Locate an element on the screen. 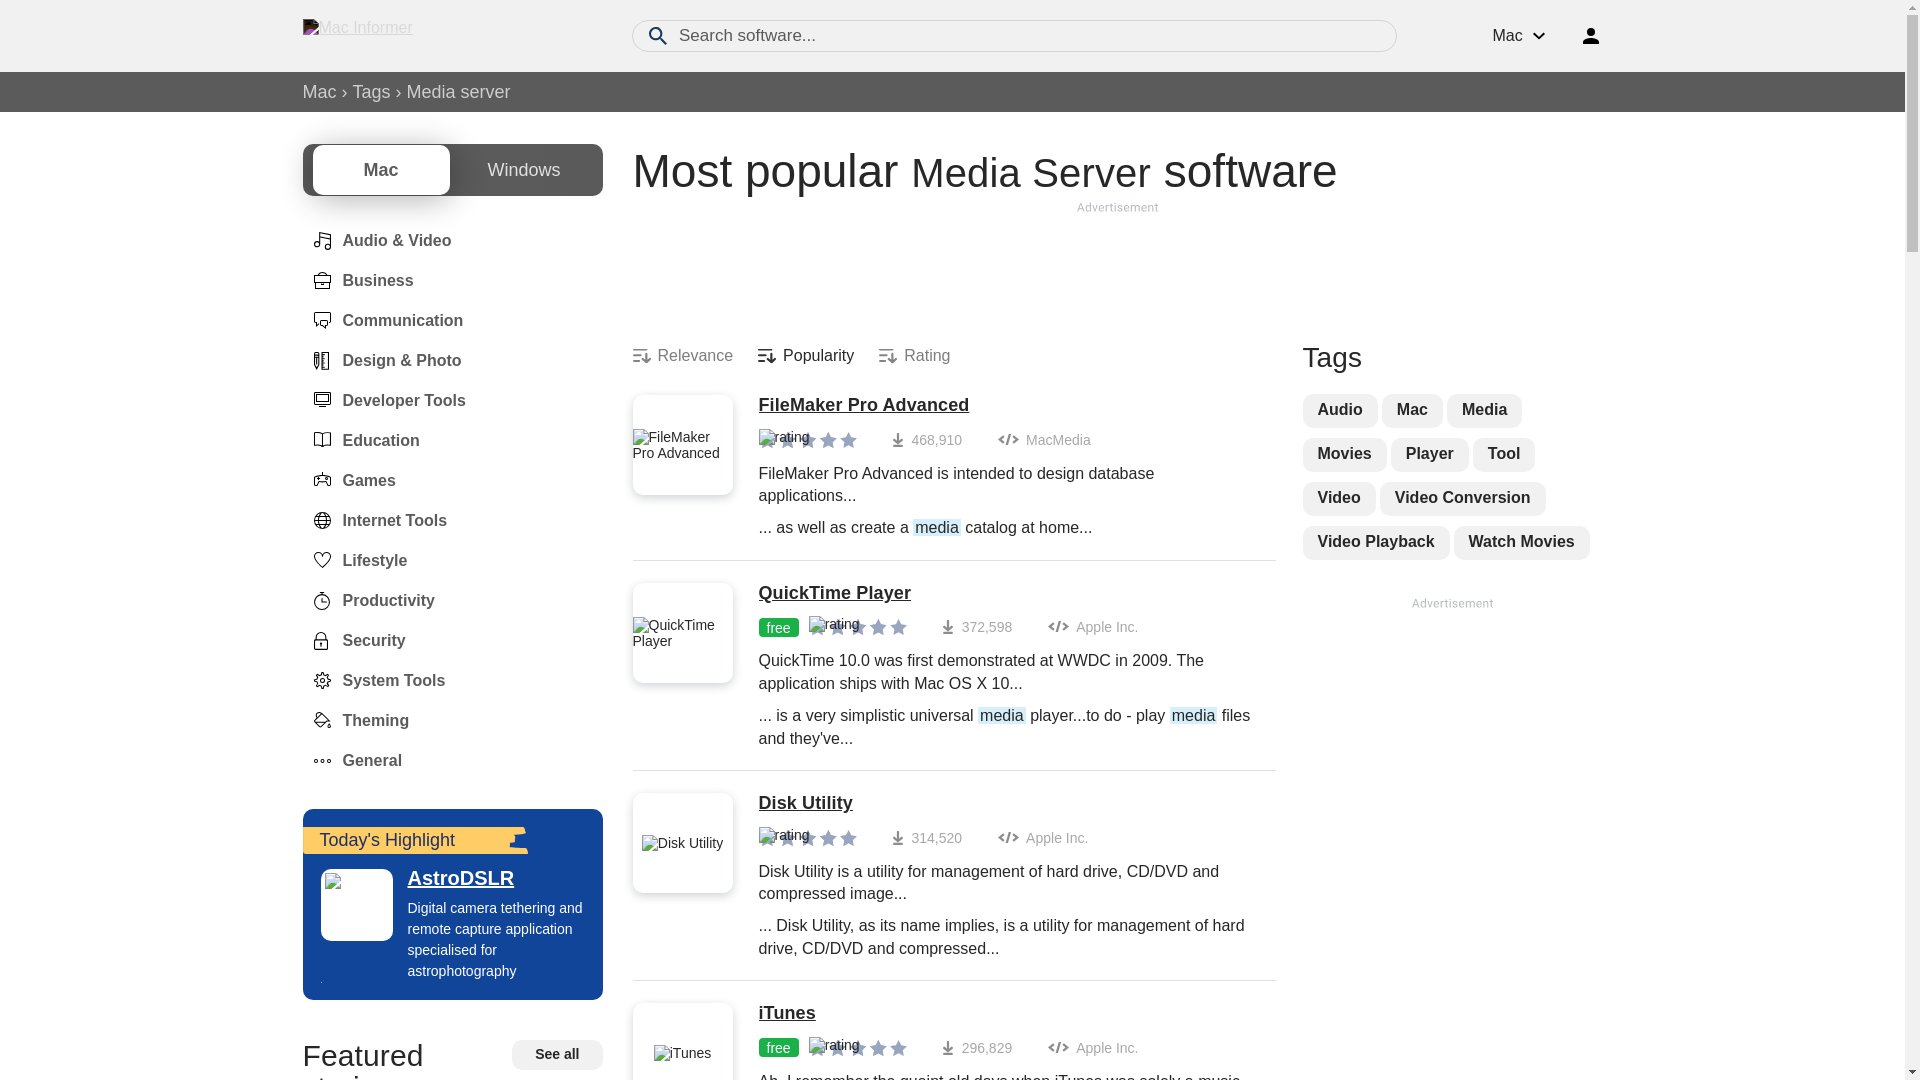  Internet Tools is located at coordinates (374, 520).